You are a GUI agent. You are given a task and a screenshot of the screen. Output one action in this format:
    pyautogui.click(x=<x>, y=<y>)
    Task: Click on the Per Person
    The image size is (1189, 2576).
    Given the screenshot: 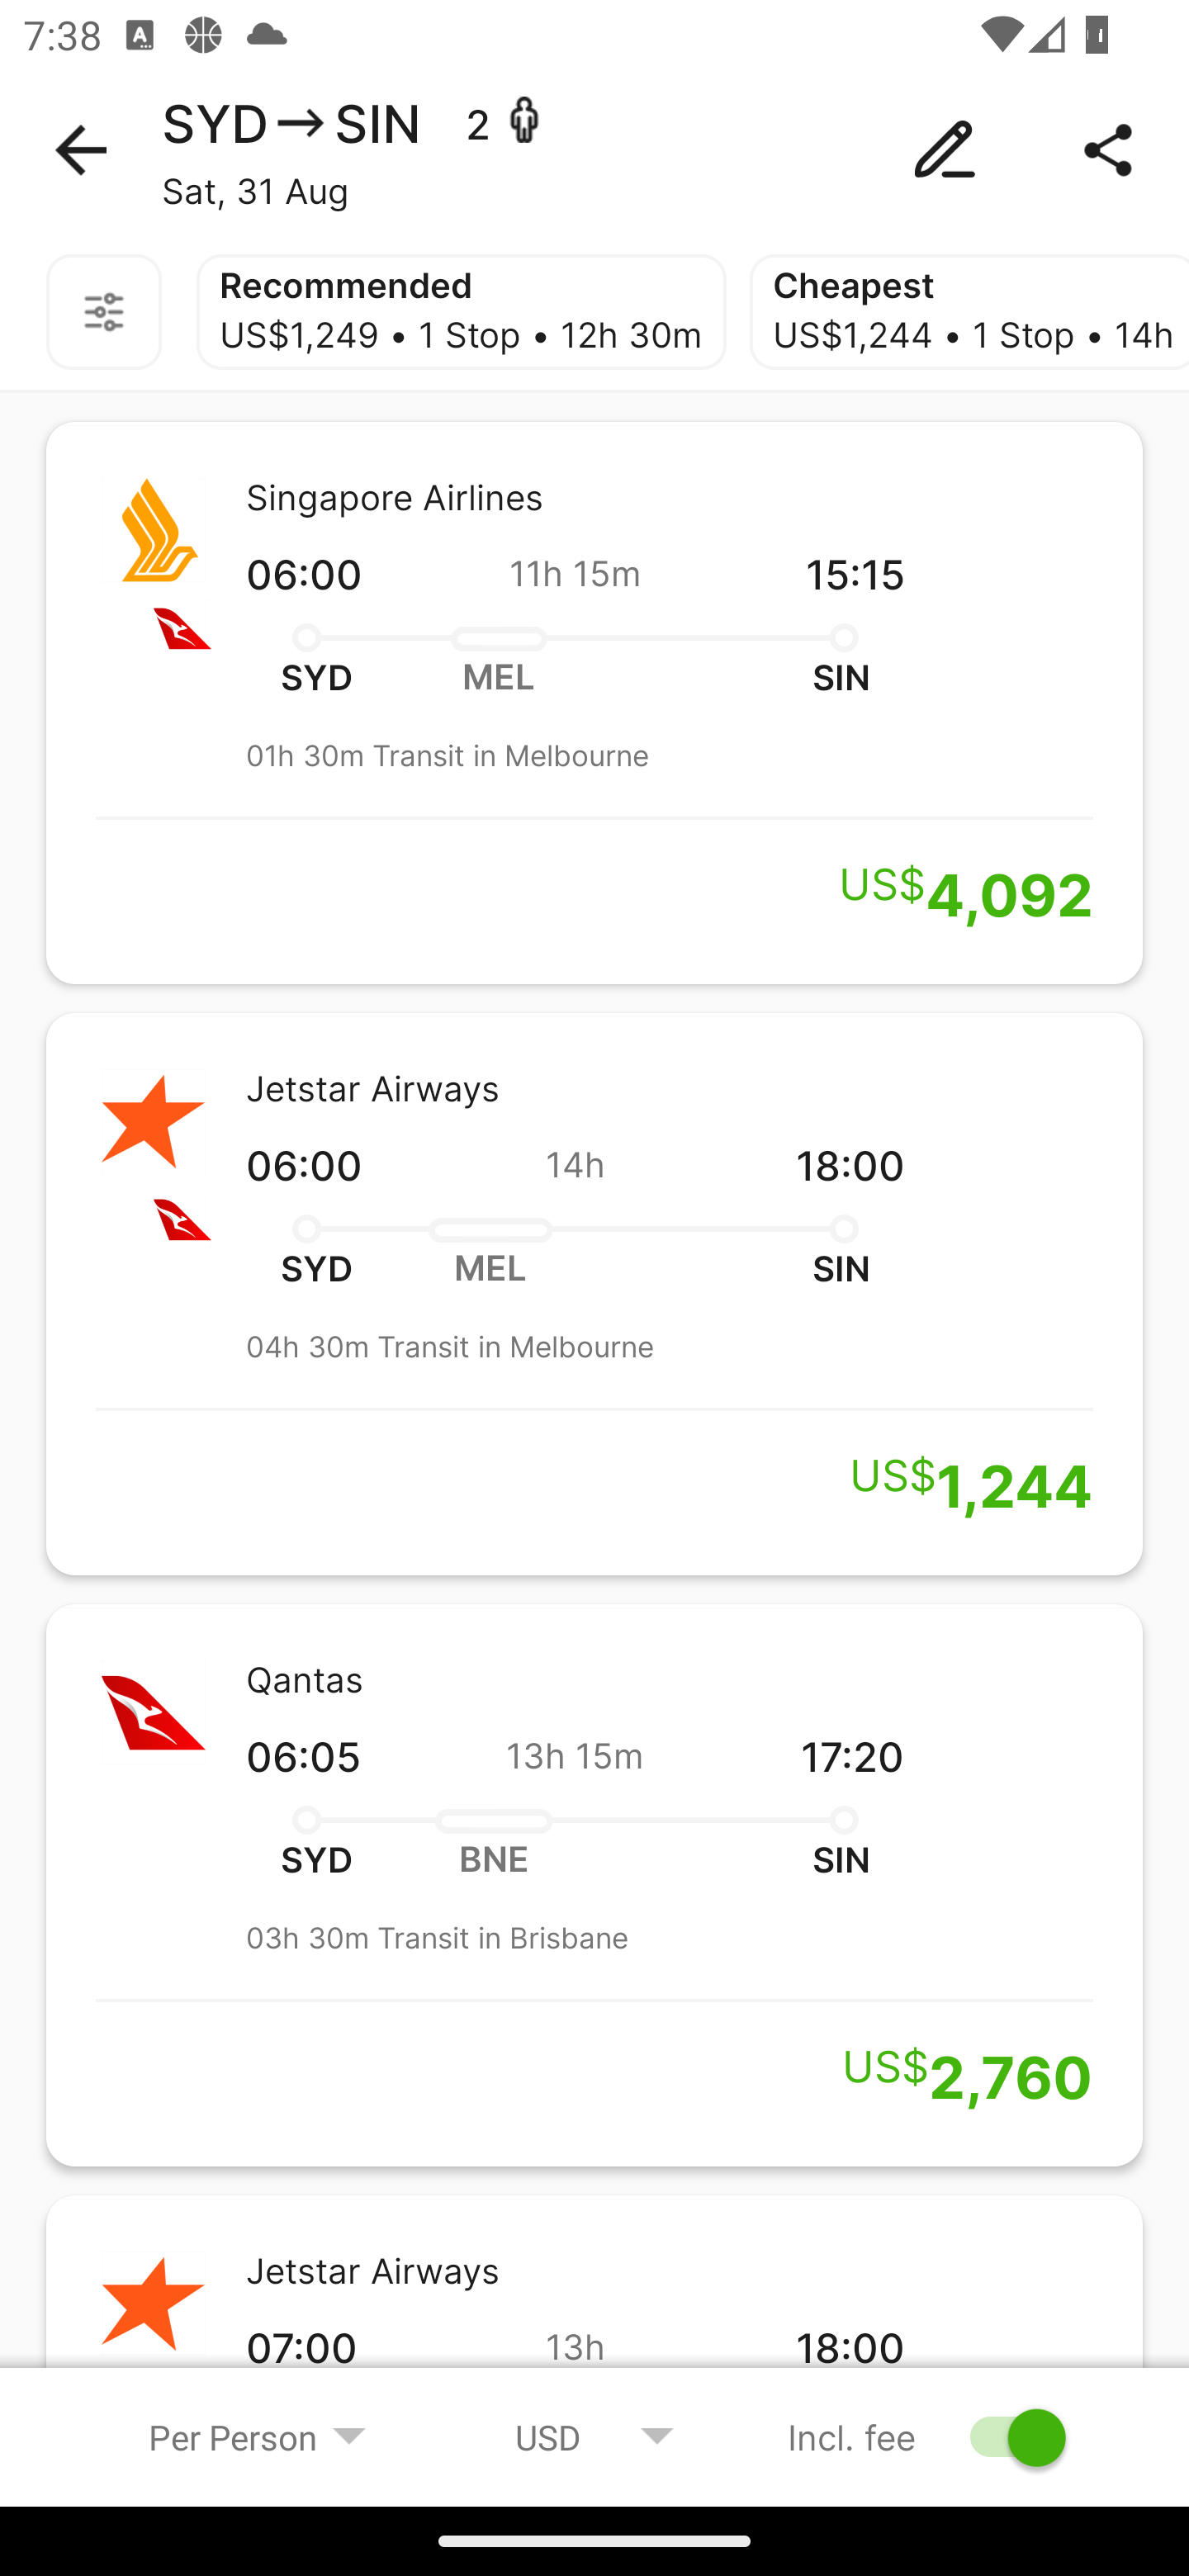 What is the action you would take?
    pyautogui.click(x=258, y=2436)
    